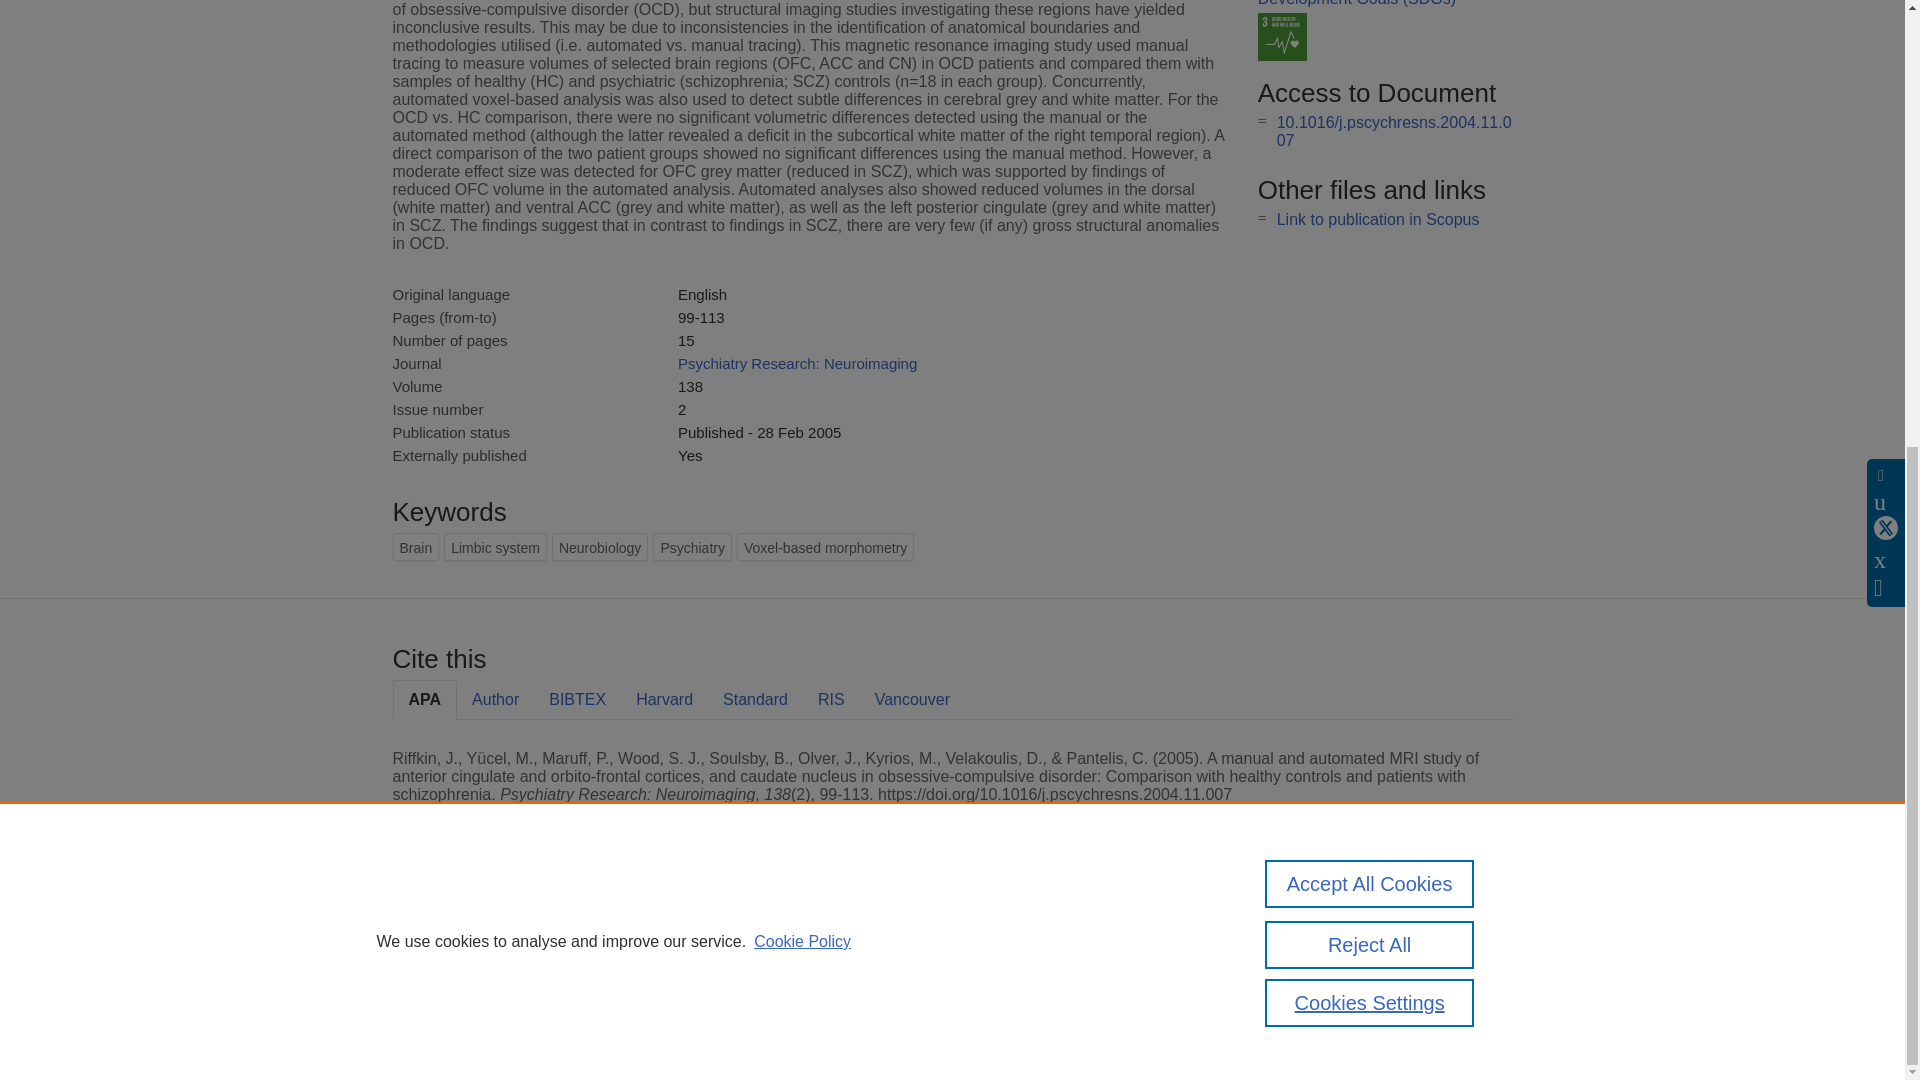 The height and width of the screenshot is (1080, 1920). Describe the element at coordinates (802, 186) in the screenshot. I see `Cookie Policy` at that location.